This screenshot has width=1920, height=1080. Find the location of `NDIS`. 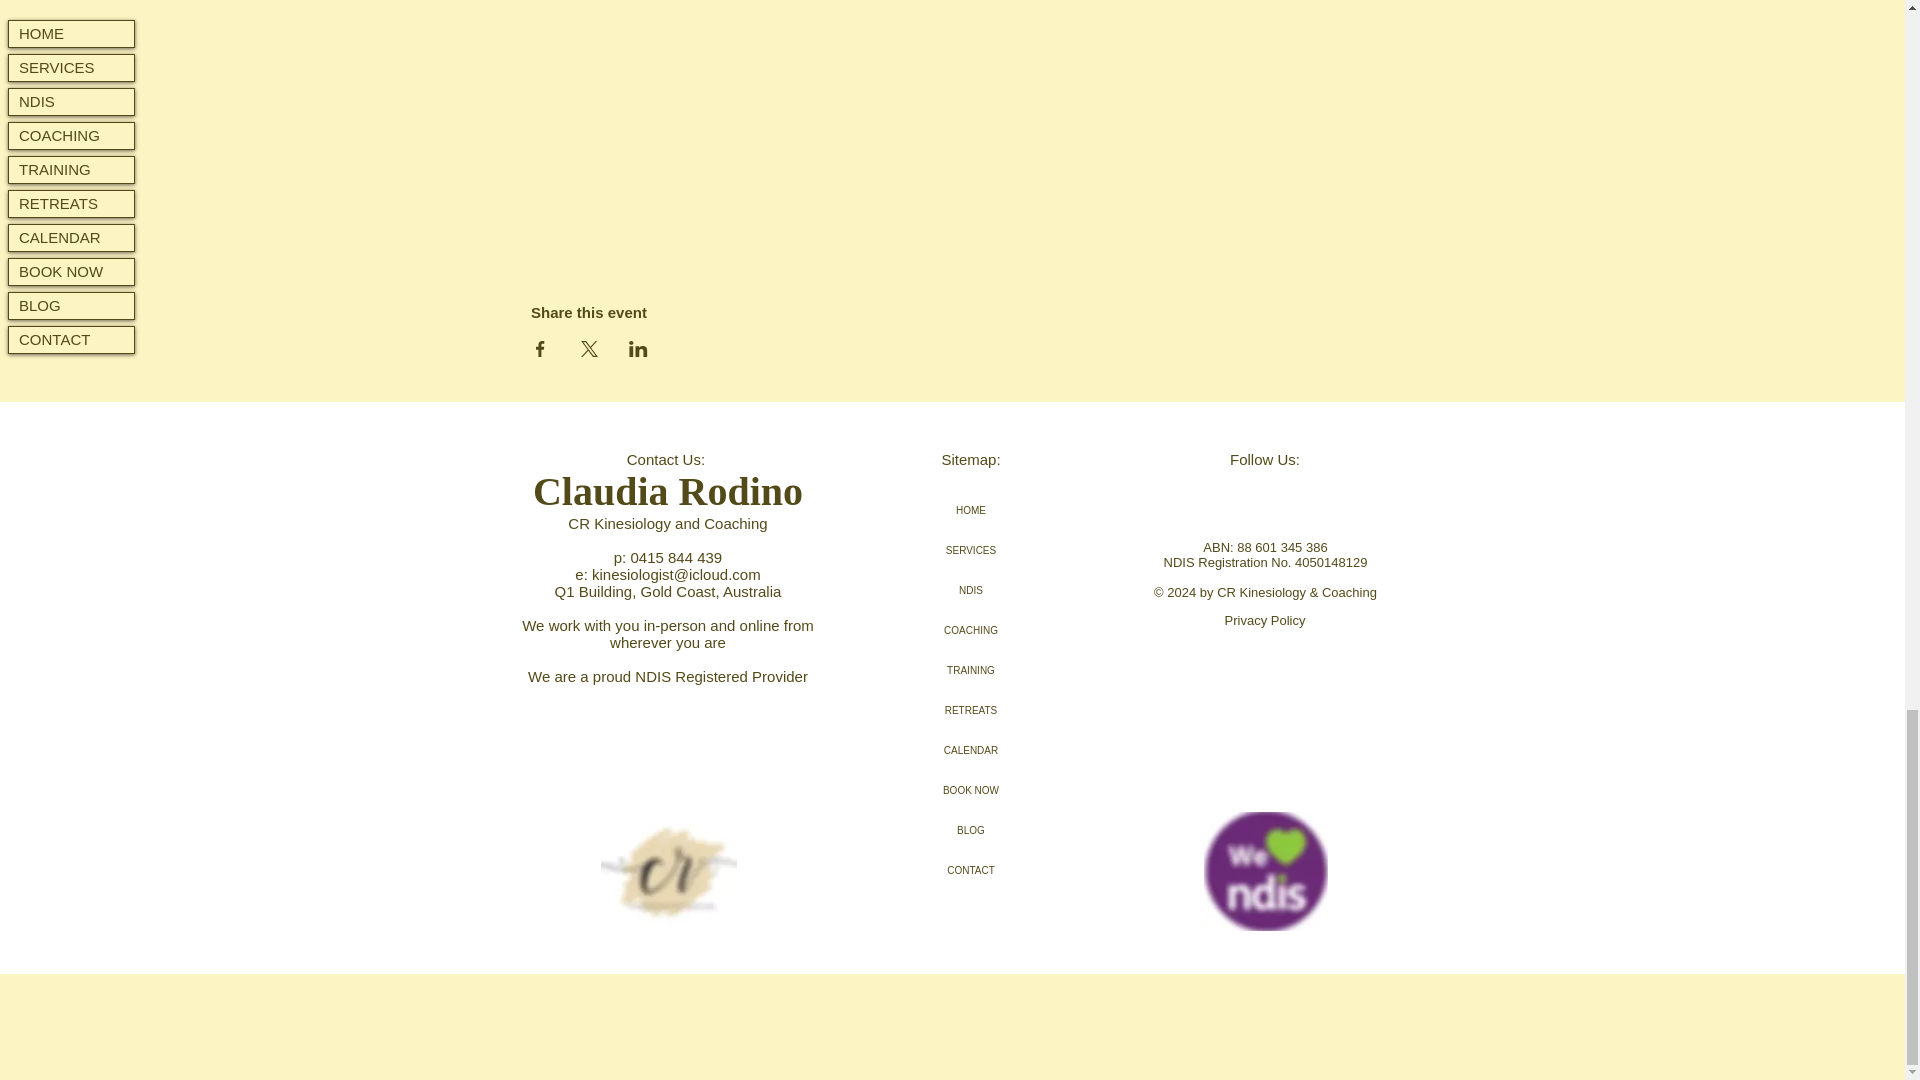

NDIS is located at coordinates (971, 591).